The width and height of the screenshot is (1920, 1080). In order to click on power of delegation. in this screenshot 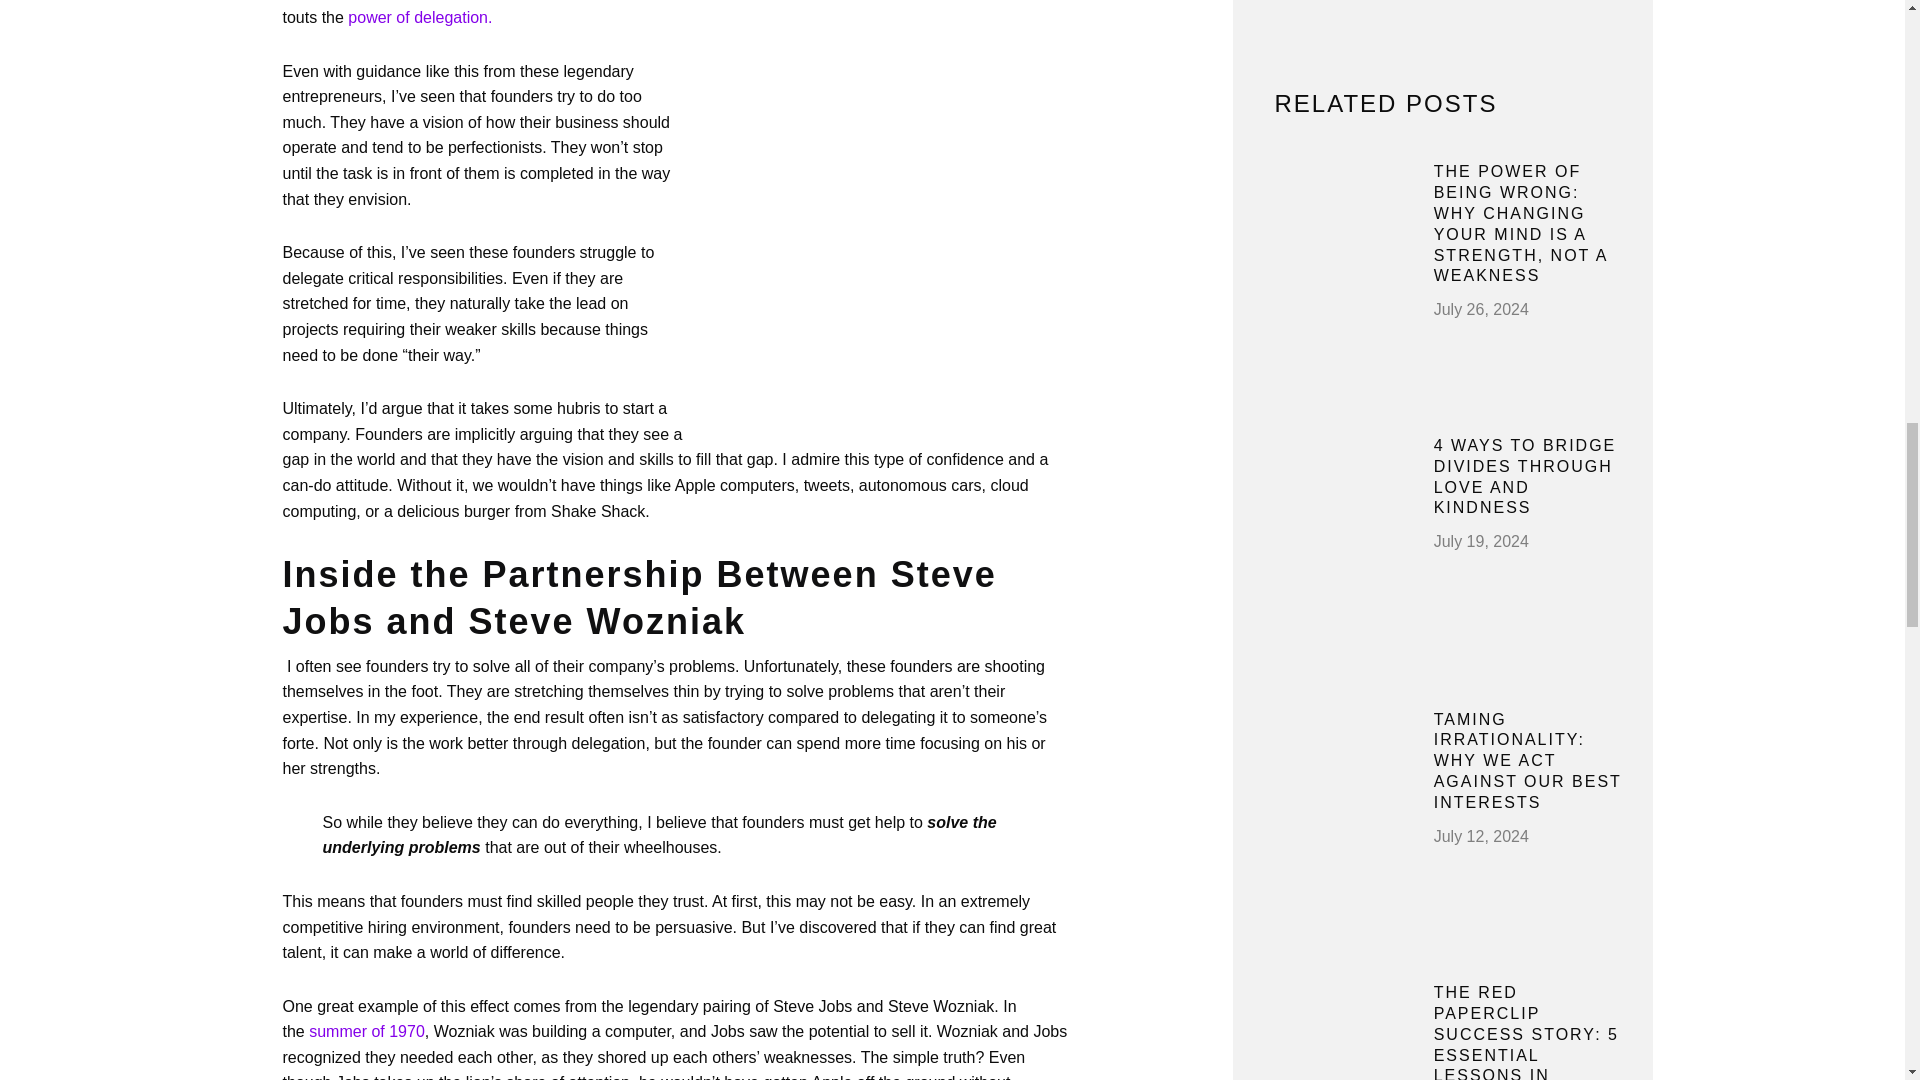, I will do `click(419, 16)`.